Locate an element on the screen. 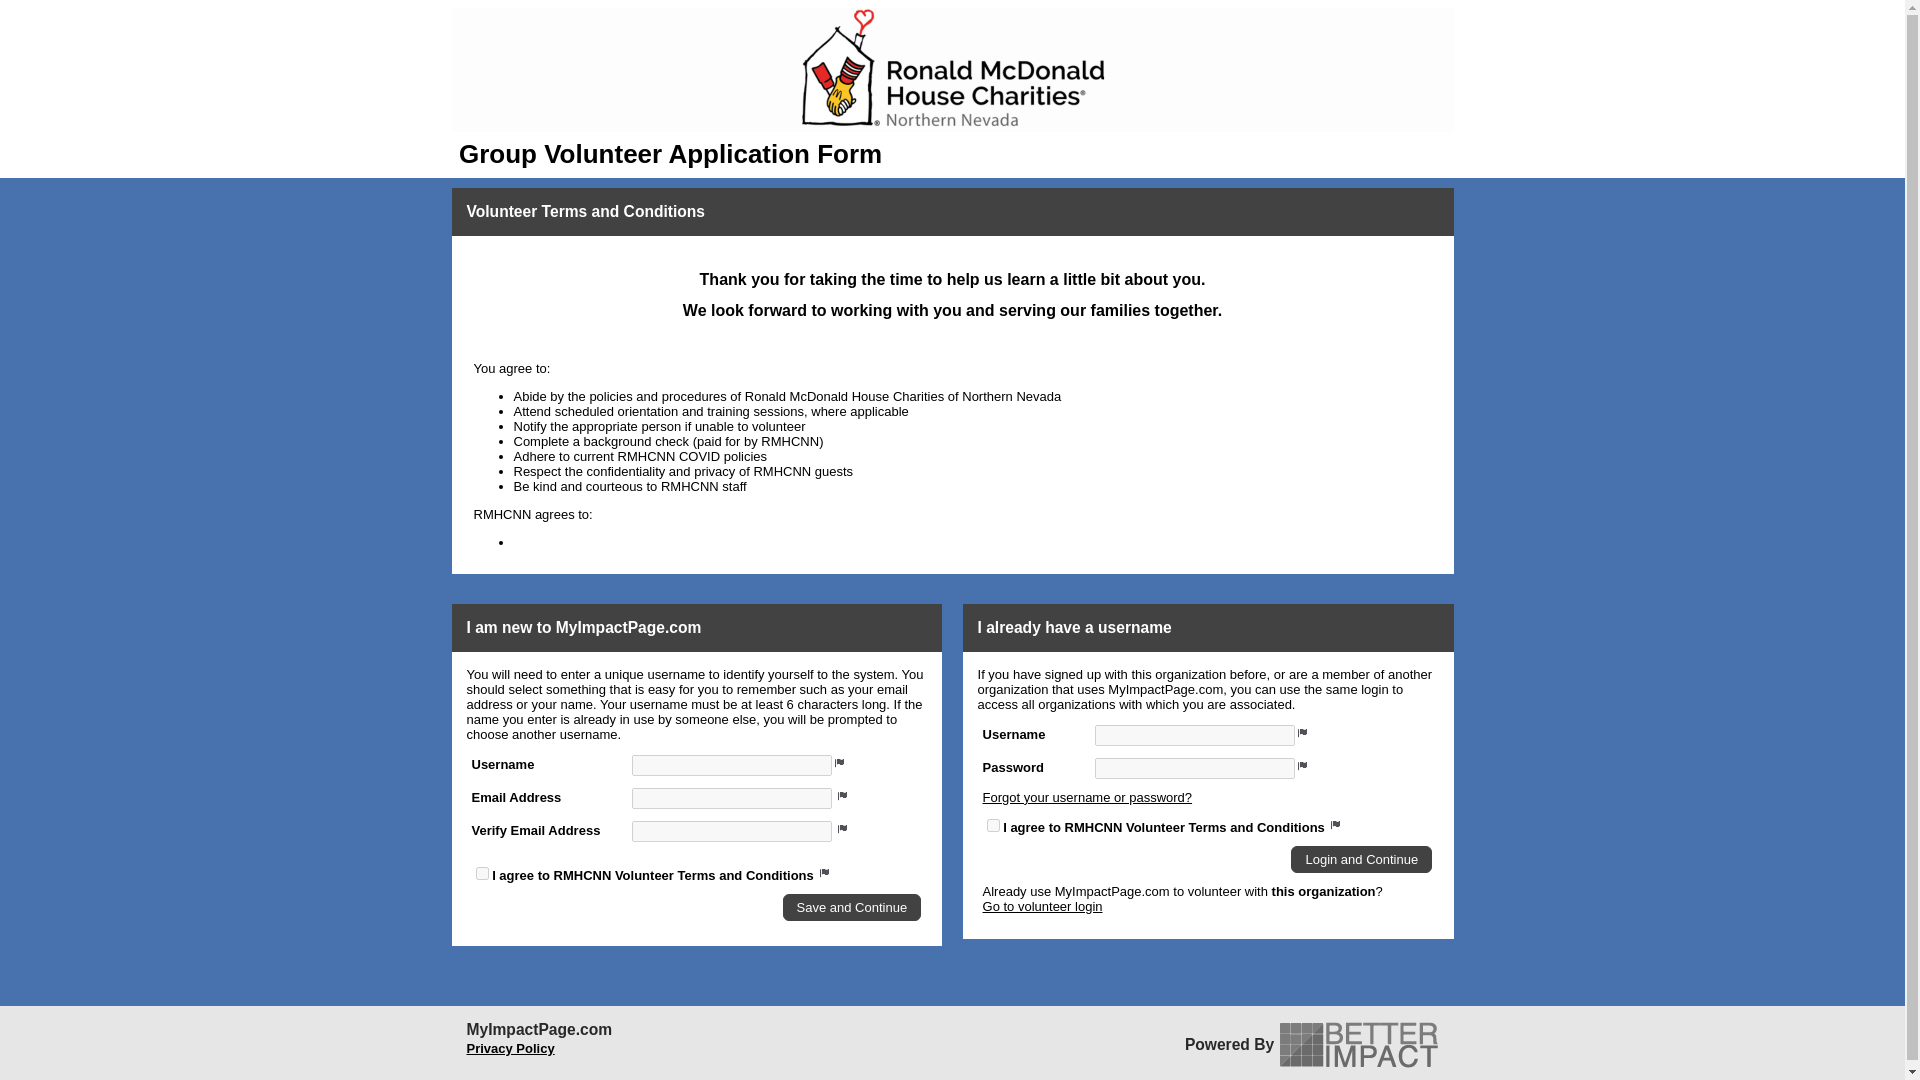 Image resolution: width=1920 pixels, height=1080 pixels. Privacy Policy is located at coordinates (510, 1048).